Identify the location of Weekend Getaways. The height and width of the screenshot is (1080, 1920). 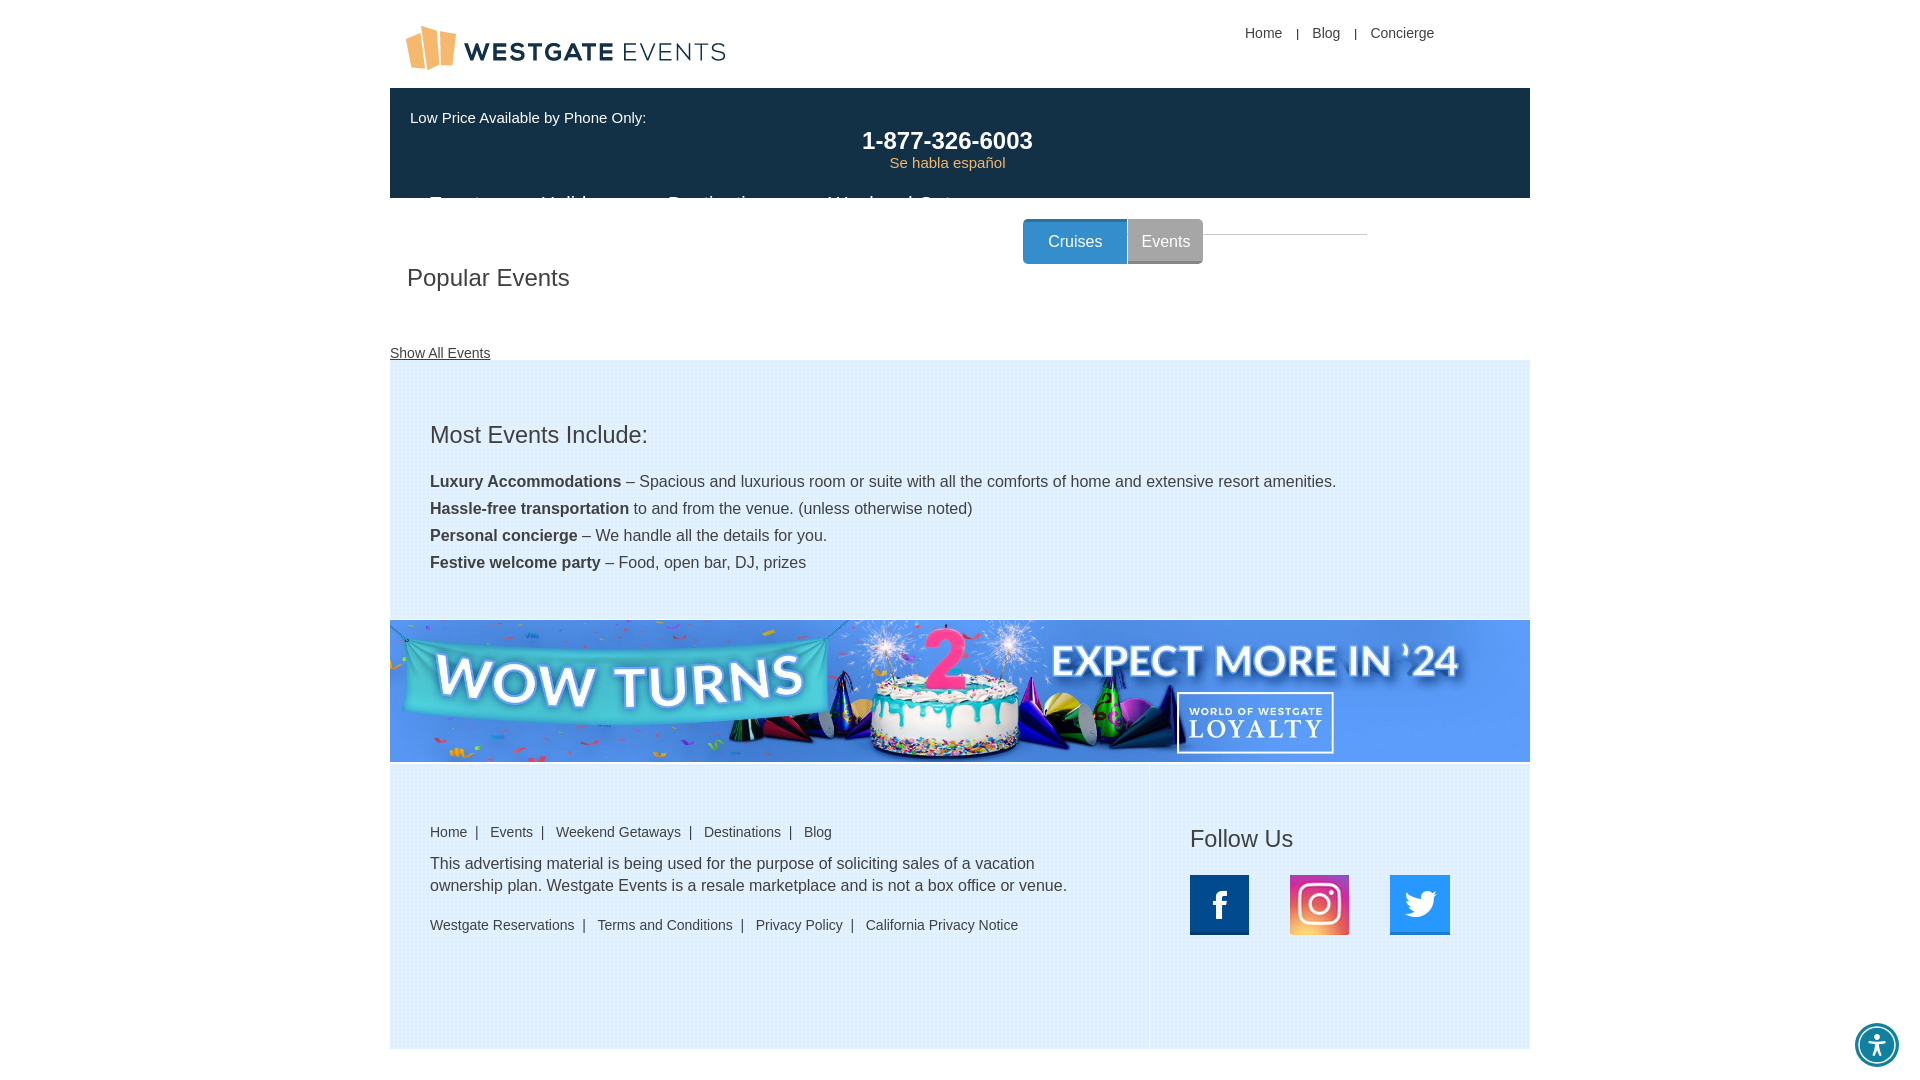
(918, 204).